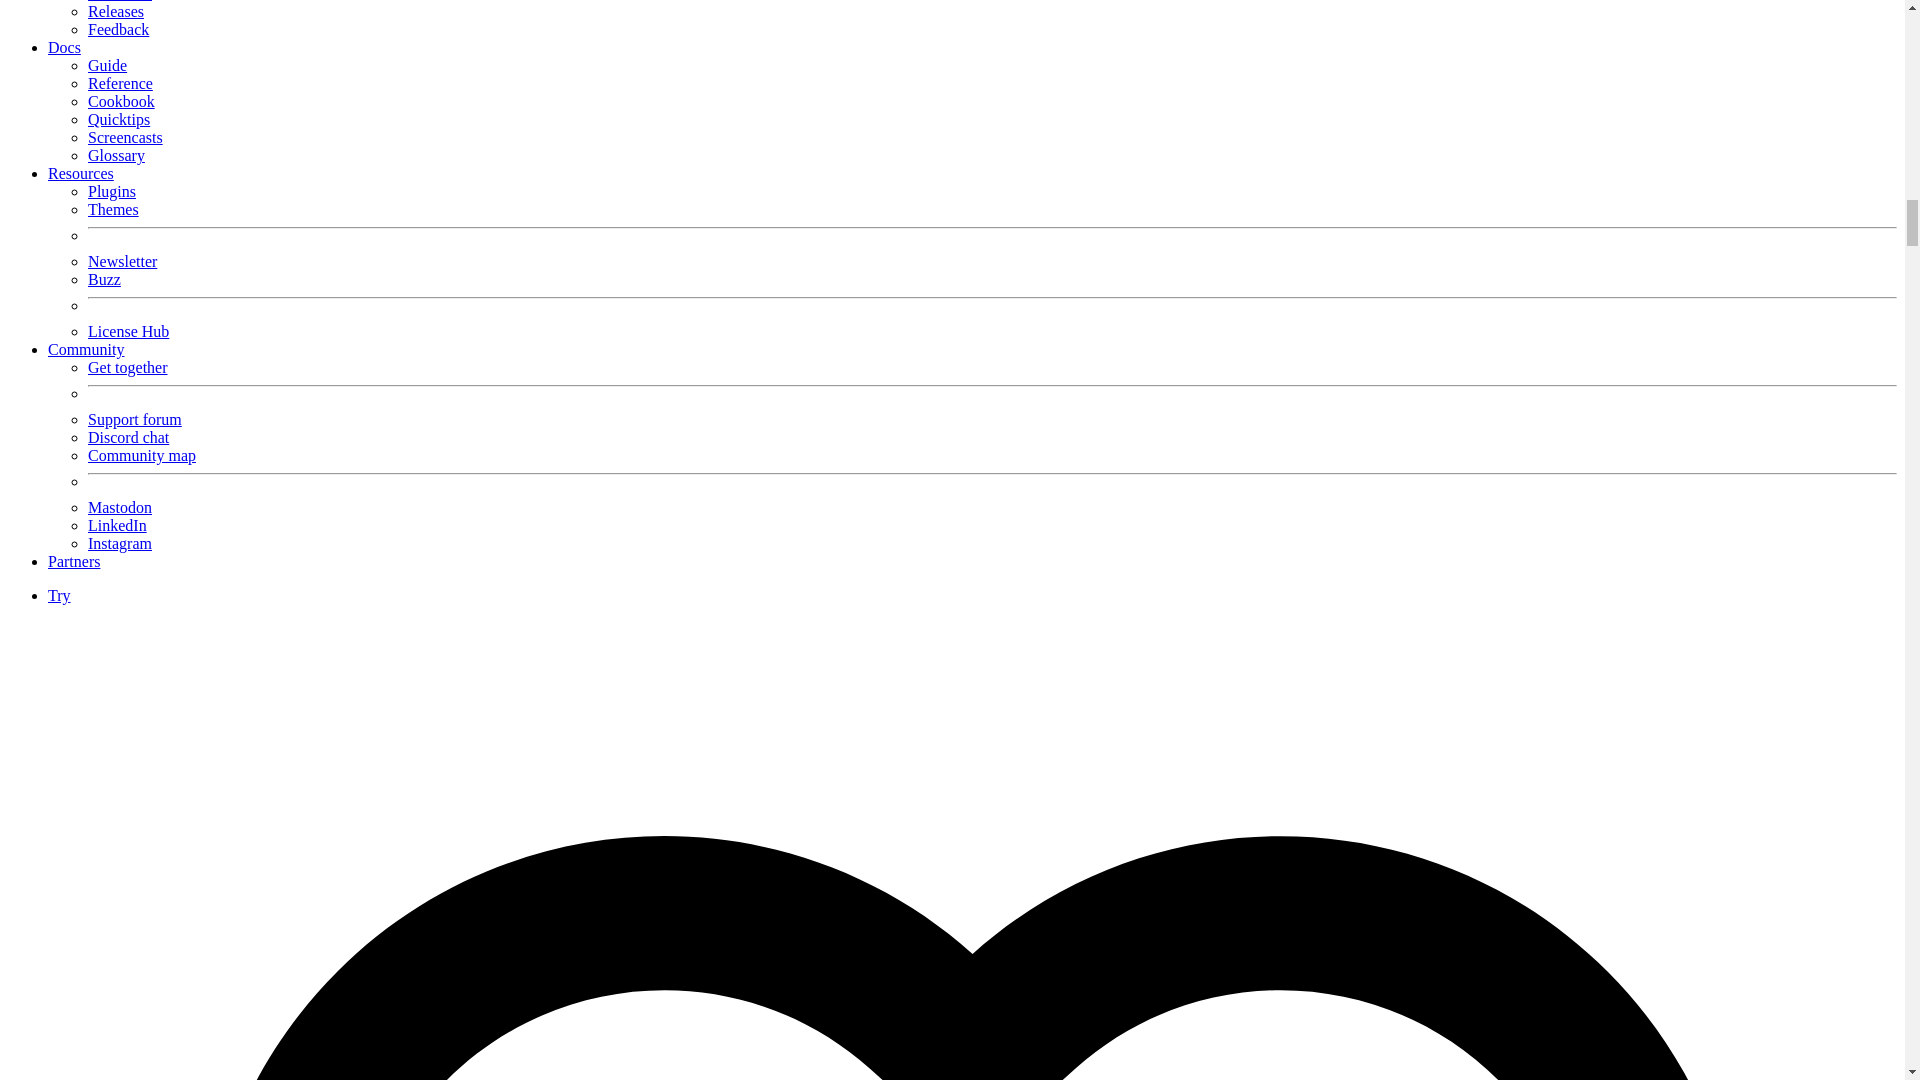  Describe the element at coordinates (128, 331) in the screenshot. I see `License Hub` at that location.